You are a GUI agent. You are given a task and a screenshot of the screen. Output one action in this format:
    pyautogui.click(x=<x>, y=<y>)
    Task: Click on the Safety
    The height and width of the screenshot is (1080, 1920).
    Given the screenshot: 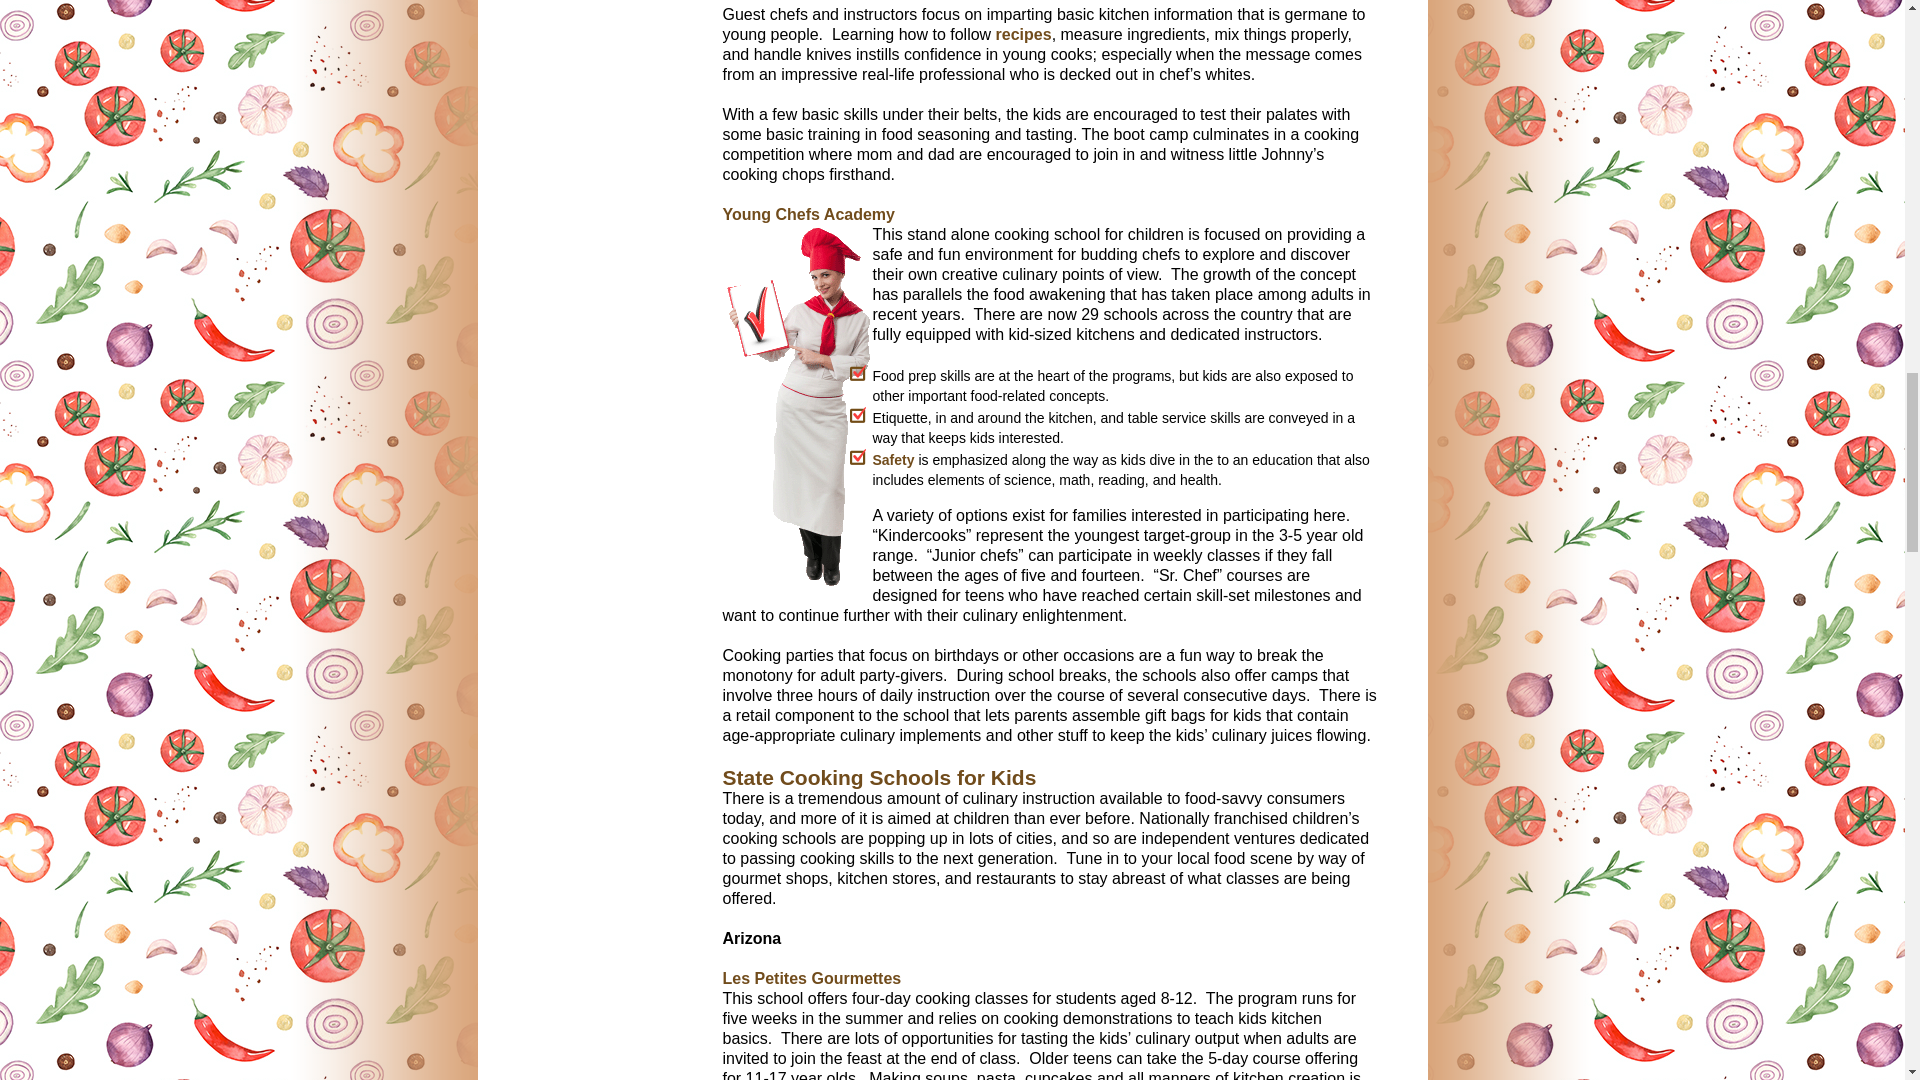 What is the action you would take?
    pyautogui.click(x=892, y=460)
    